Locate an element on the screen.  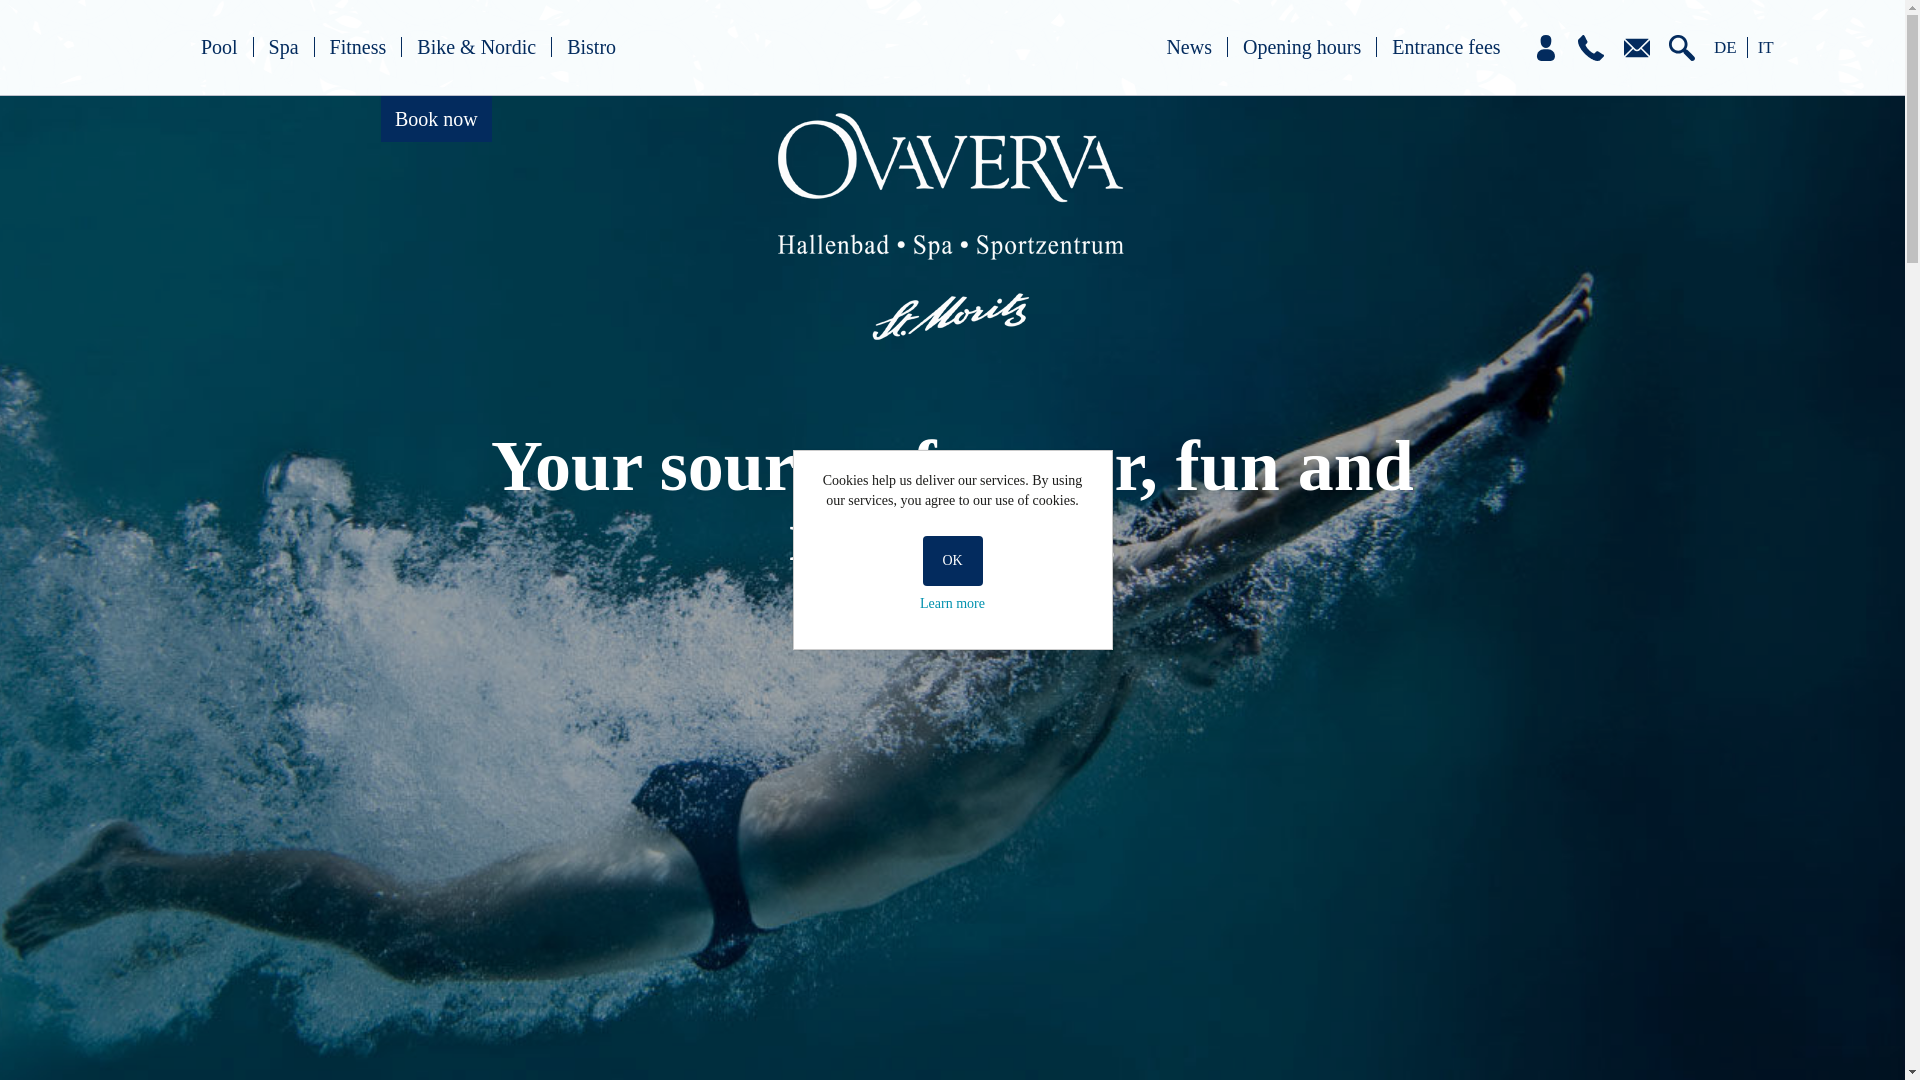
Bistro is located at coordinates (591, 46).